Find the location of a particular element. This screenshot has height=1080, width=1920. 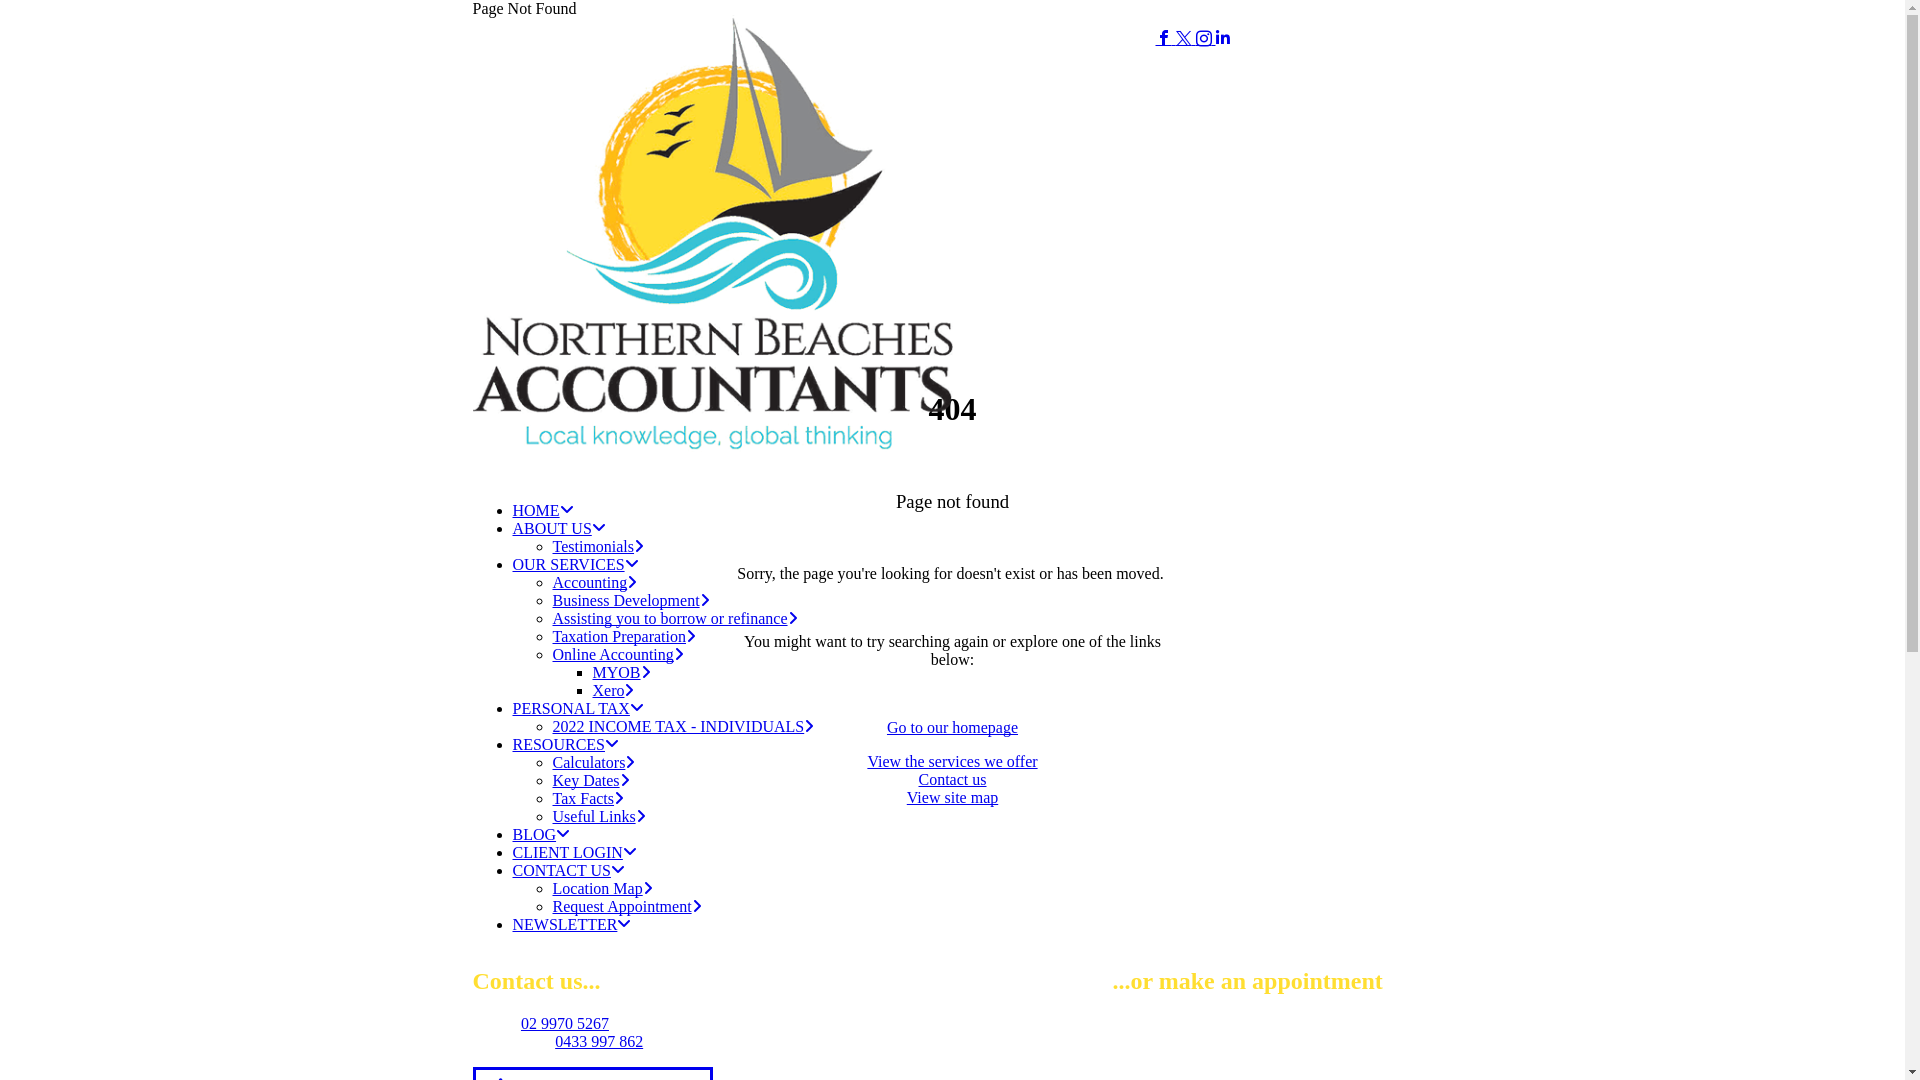

Go to our homepage is located at coordinates (952, 728).